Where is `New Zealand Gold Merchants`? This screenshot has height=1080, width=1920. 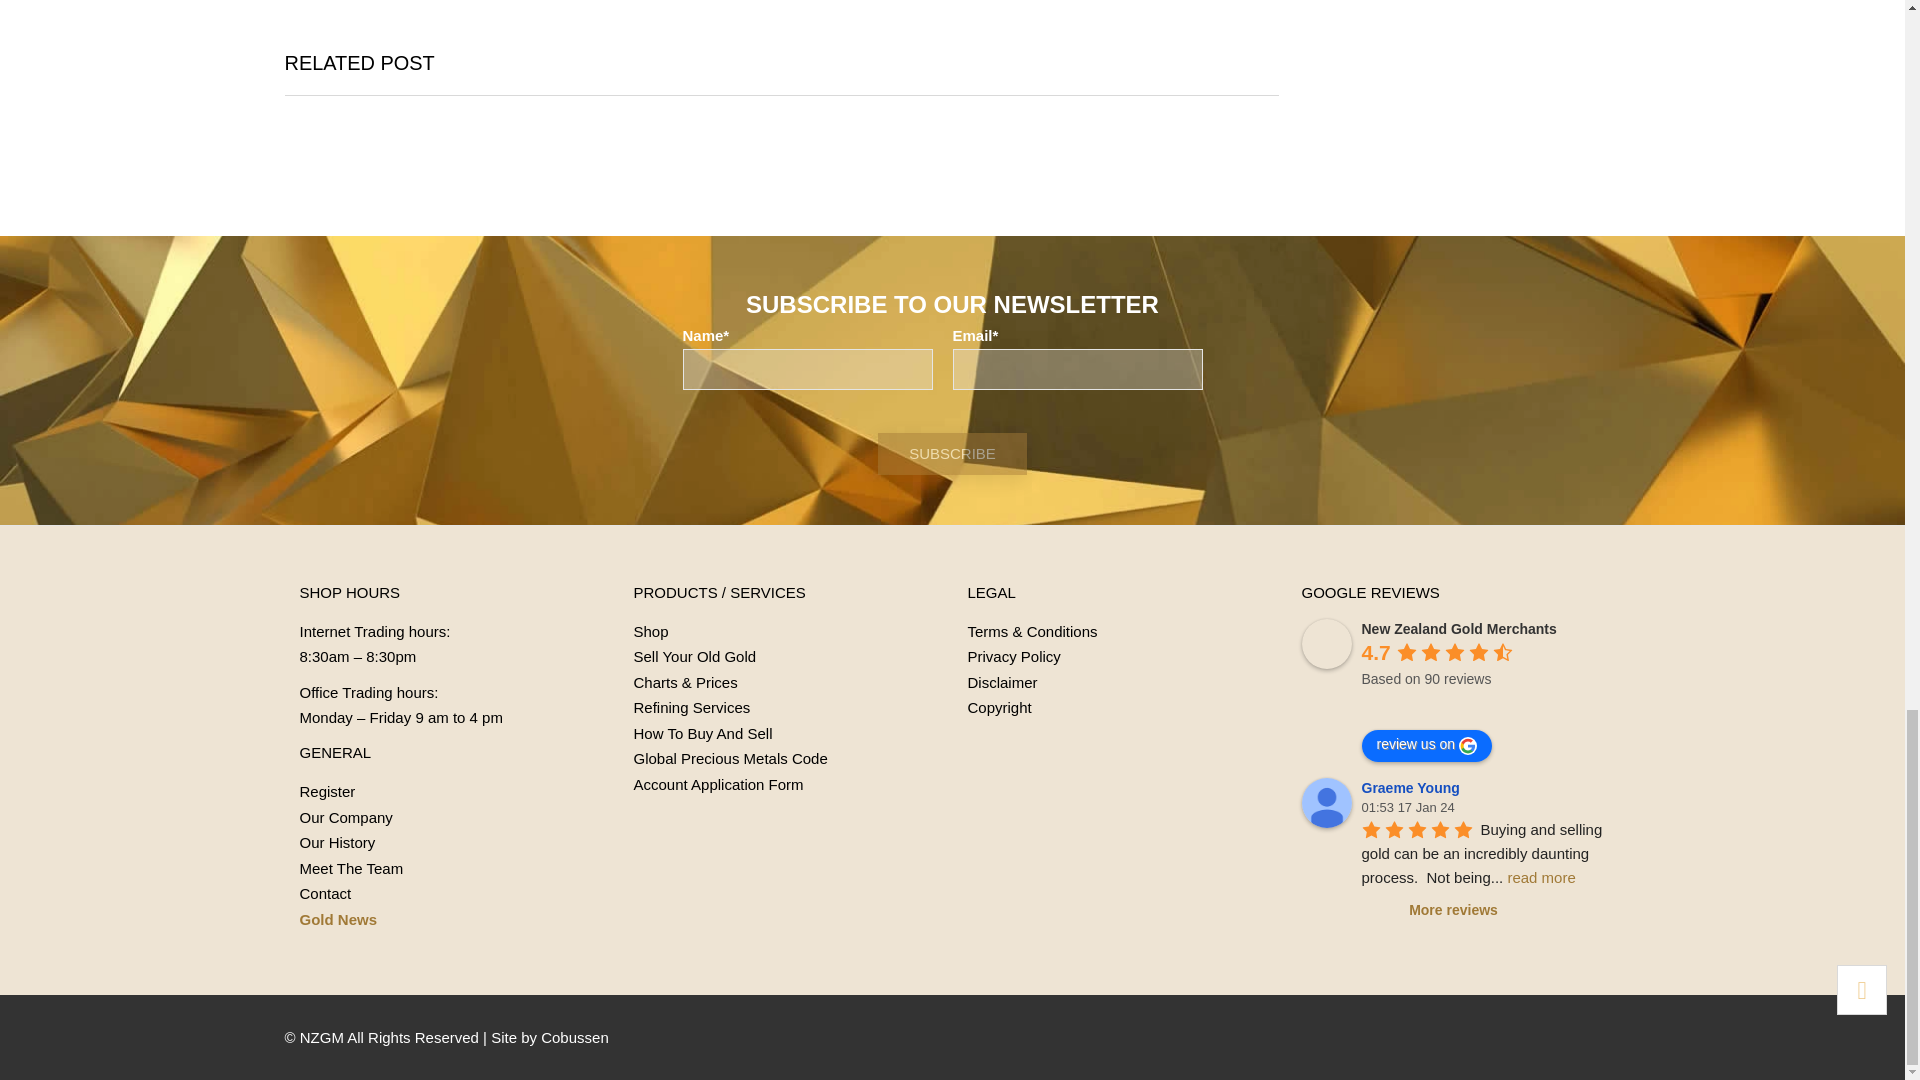 New Zealand Gold Merchants is located at coordinates (1326, 643).